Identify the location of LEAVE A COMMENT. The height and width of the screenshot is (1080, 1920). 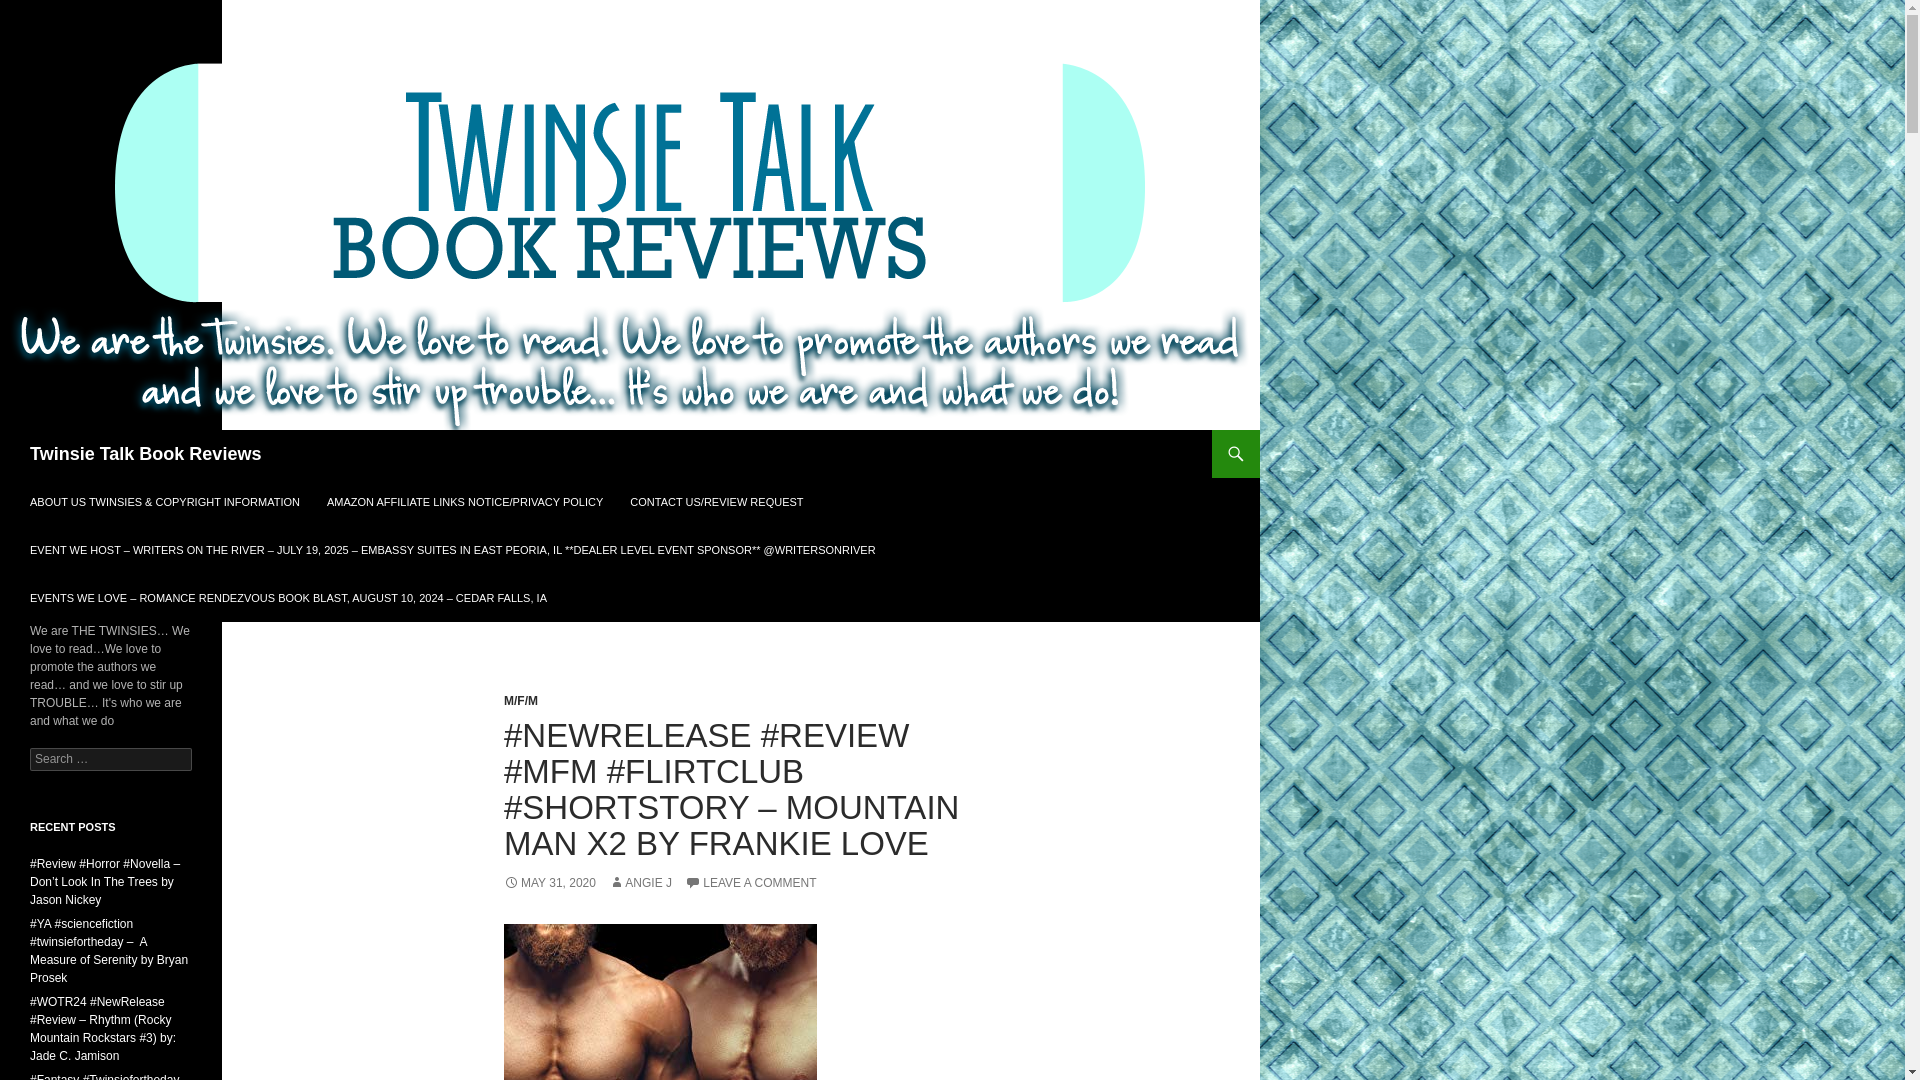
(750, 882).